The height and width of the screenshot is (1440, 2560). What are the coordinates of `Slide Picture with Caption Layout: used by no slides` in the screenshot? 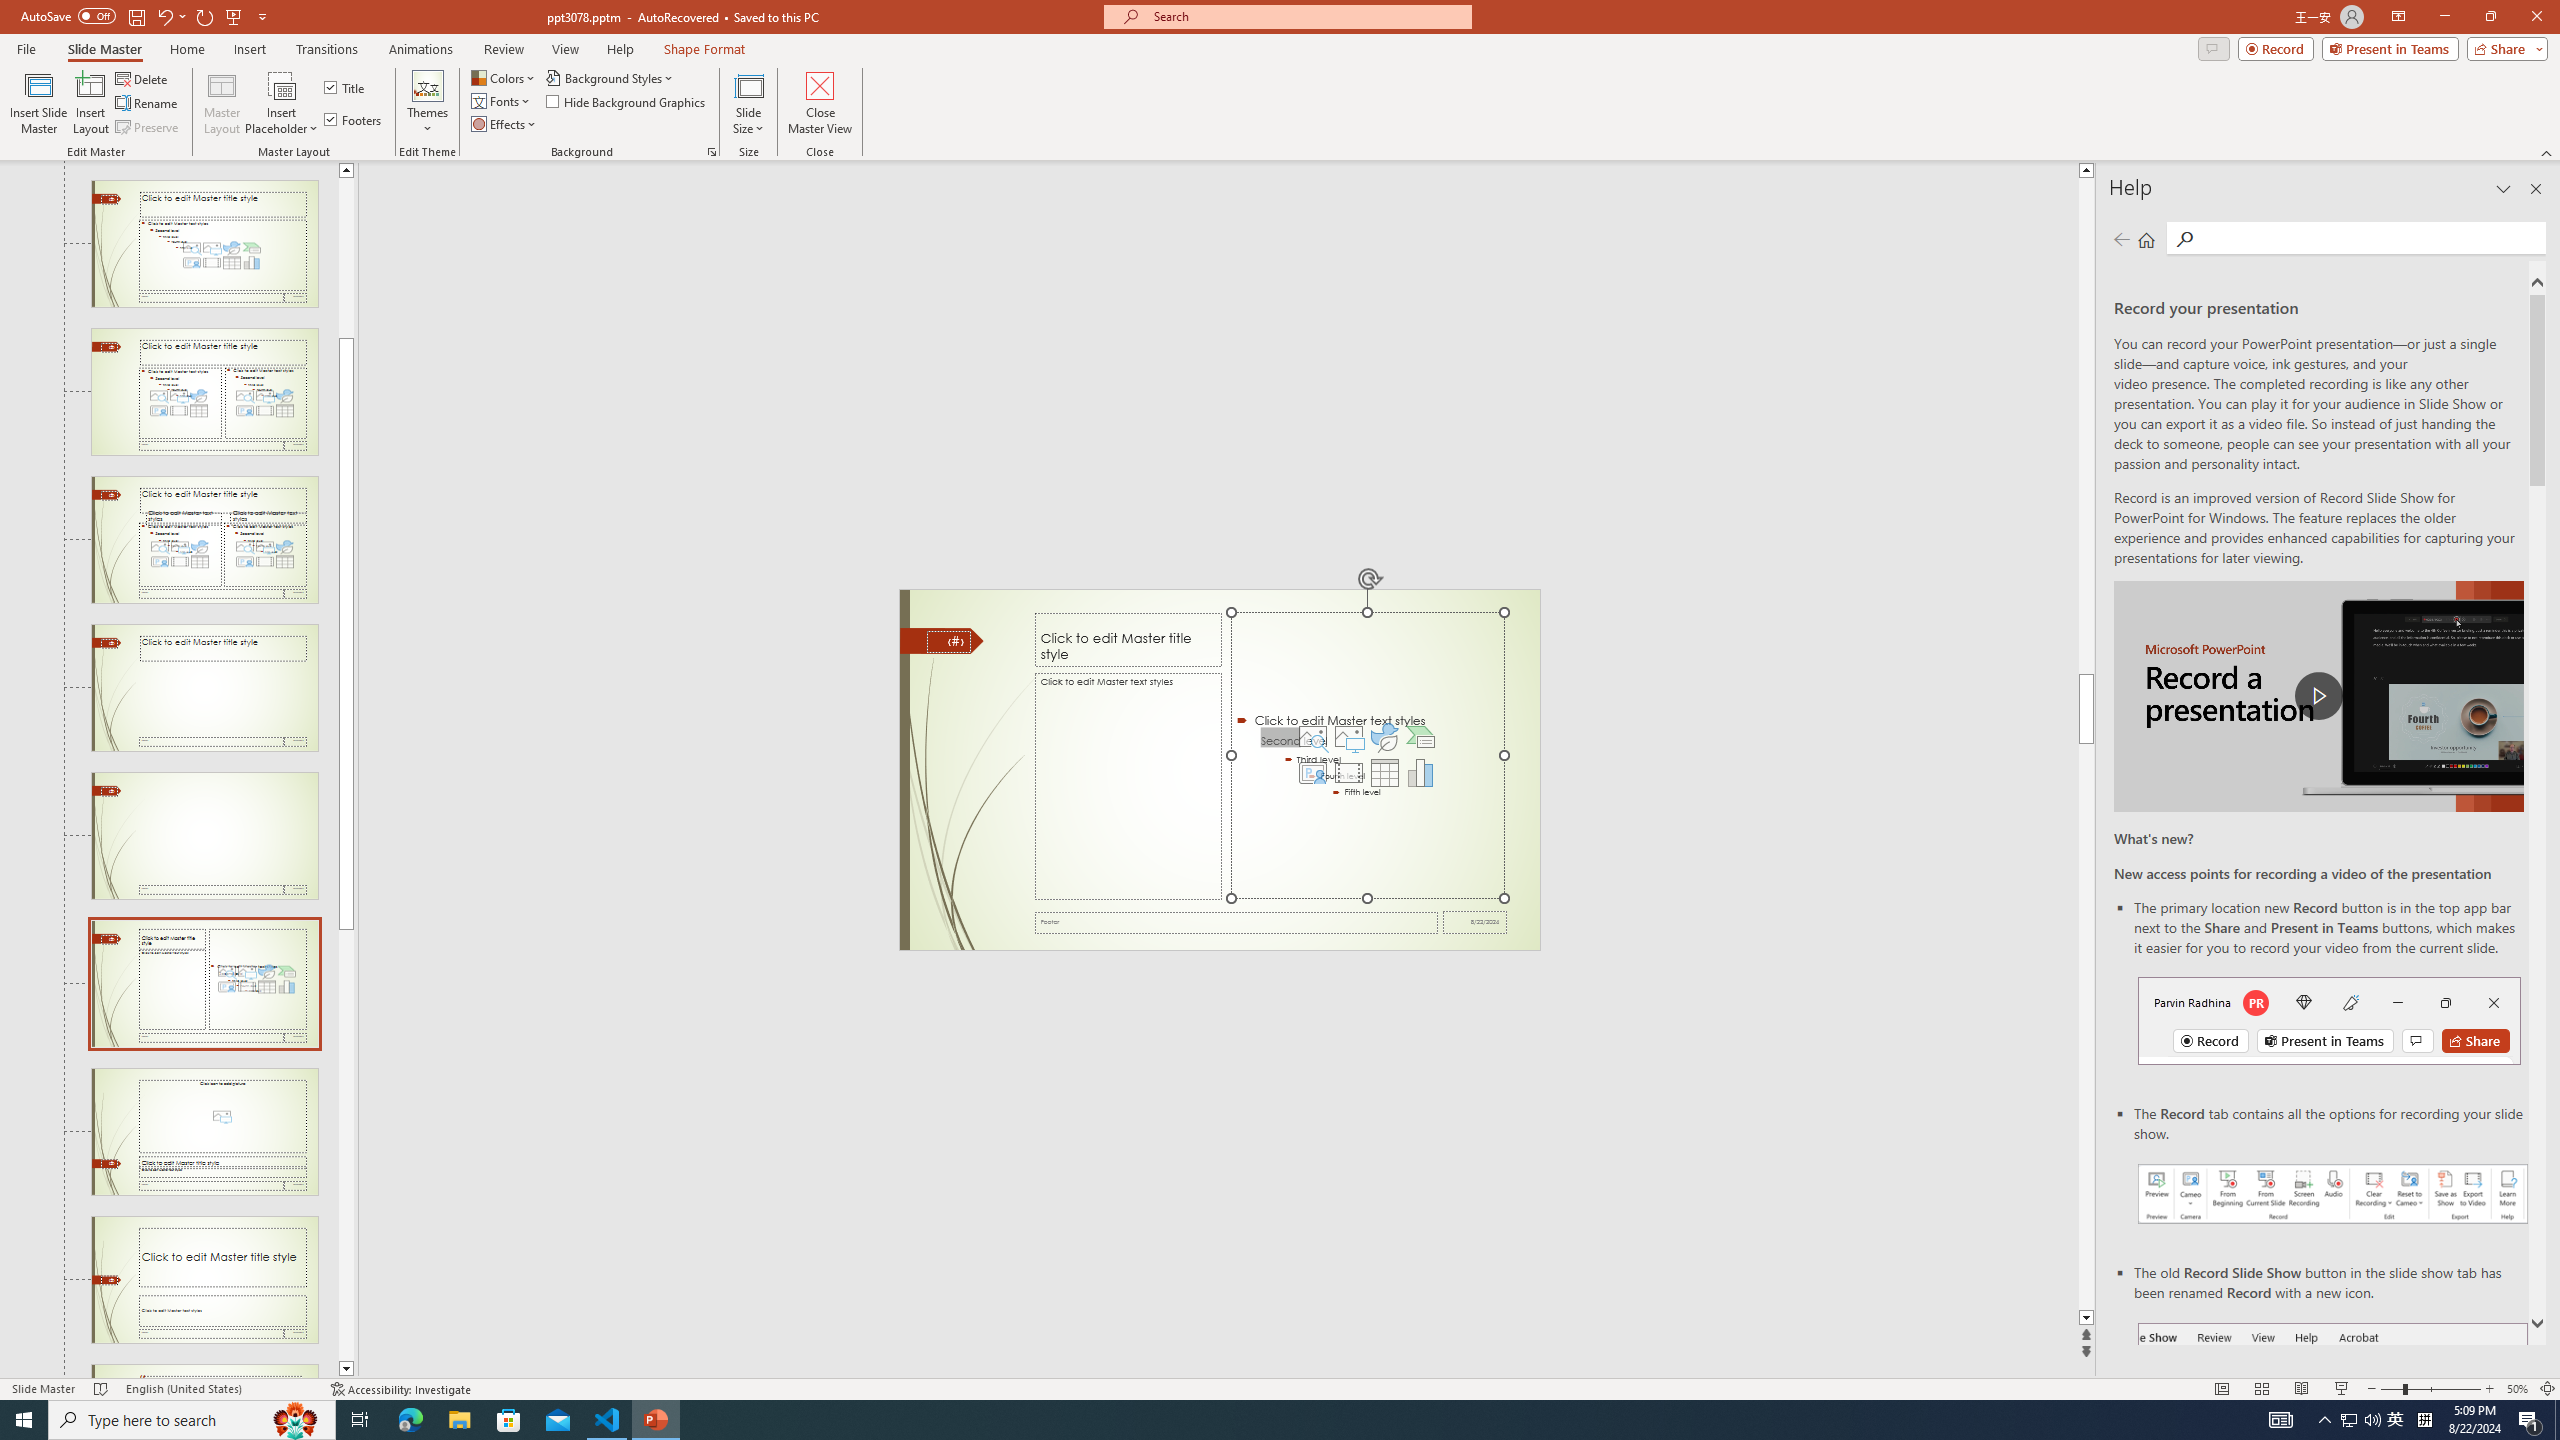 It's located at (204, 1132).